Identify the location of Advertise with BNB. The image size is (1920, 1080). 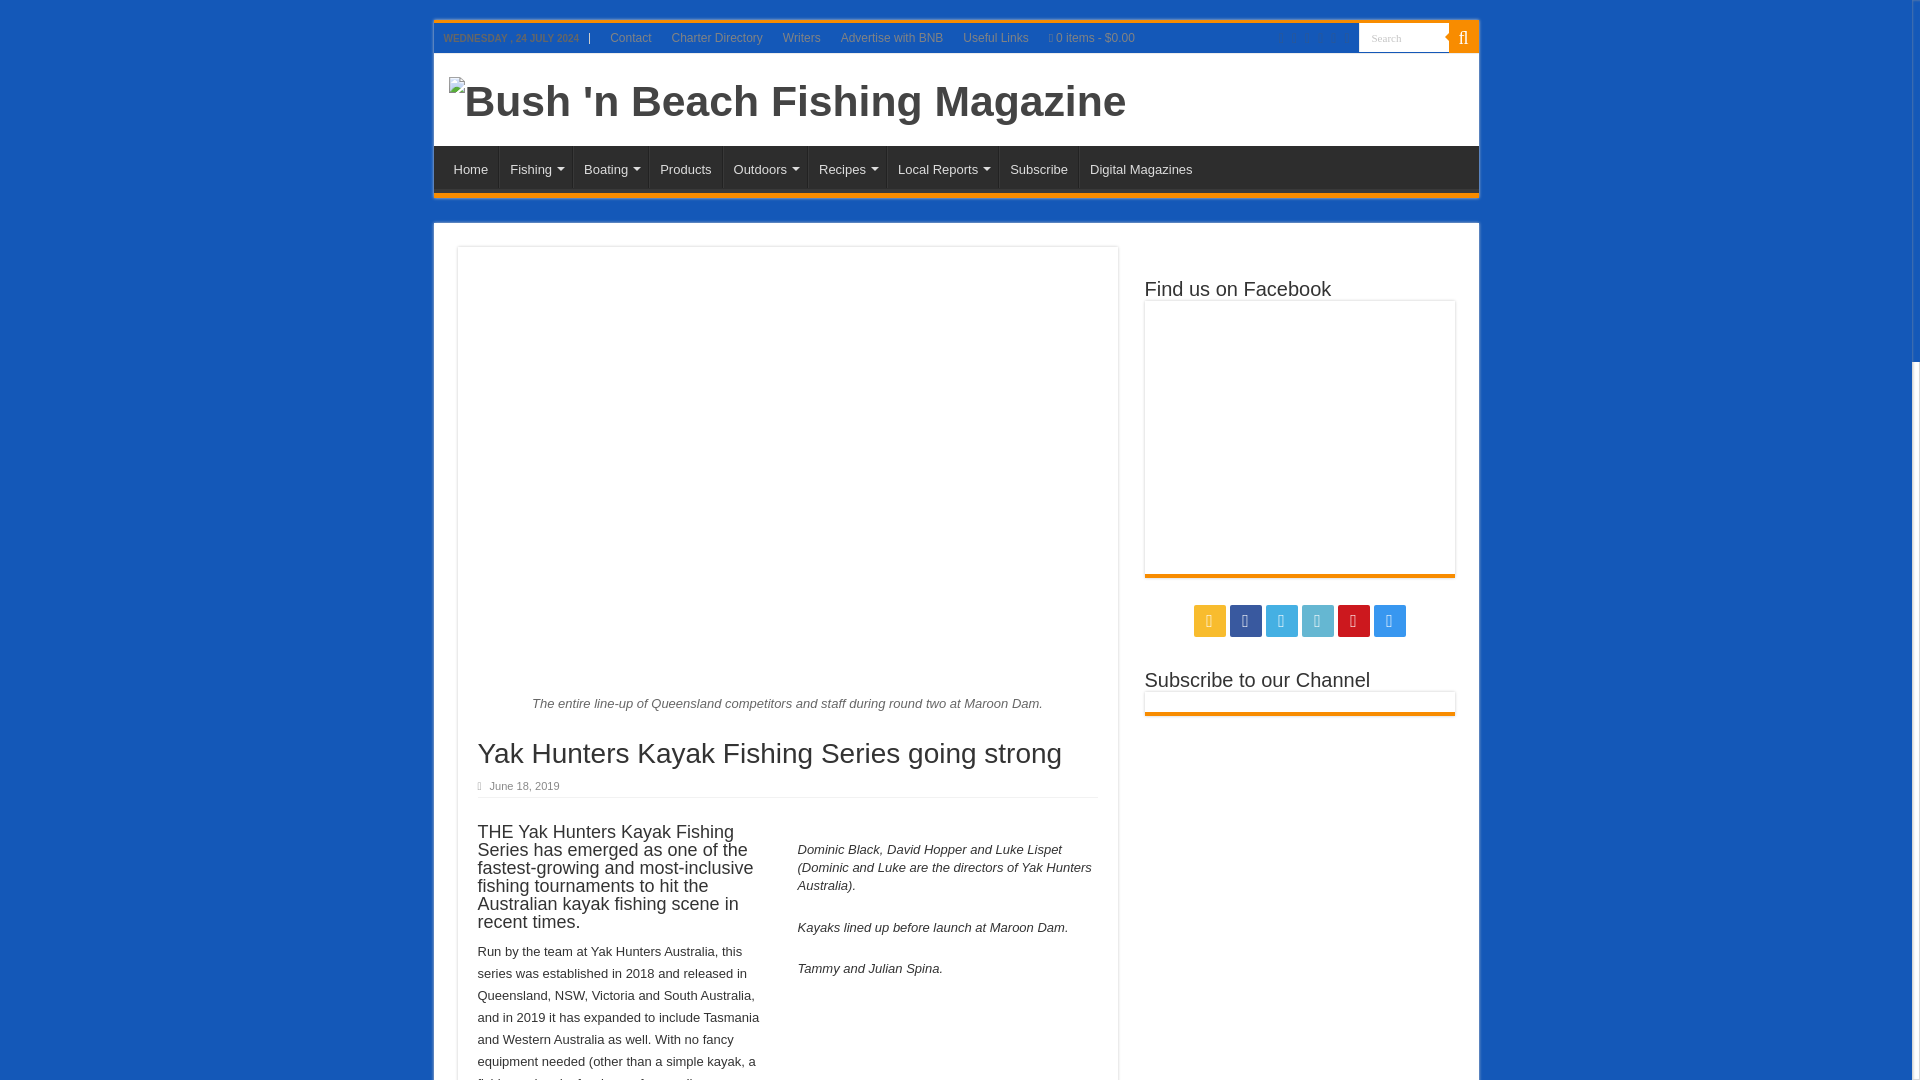
(892, 37).